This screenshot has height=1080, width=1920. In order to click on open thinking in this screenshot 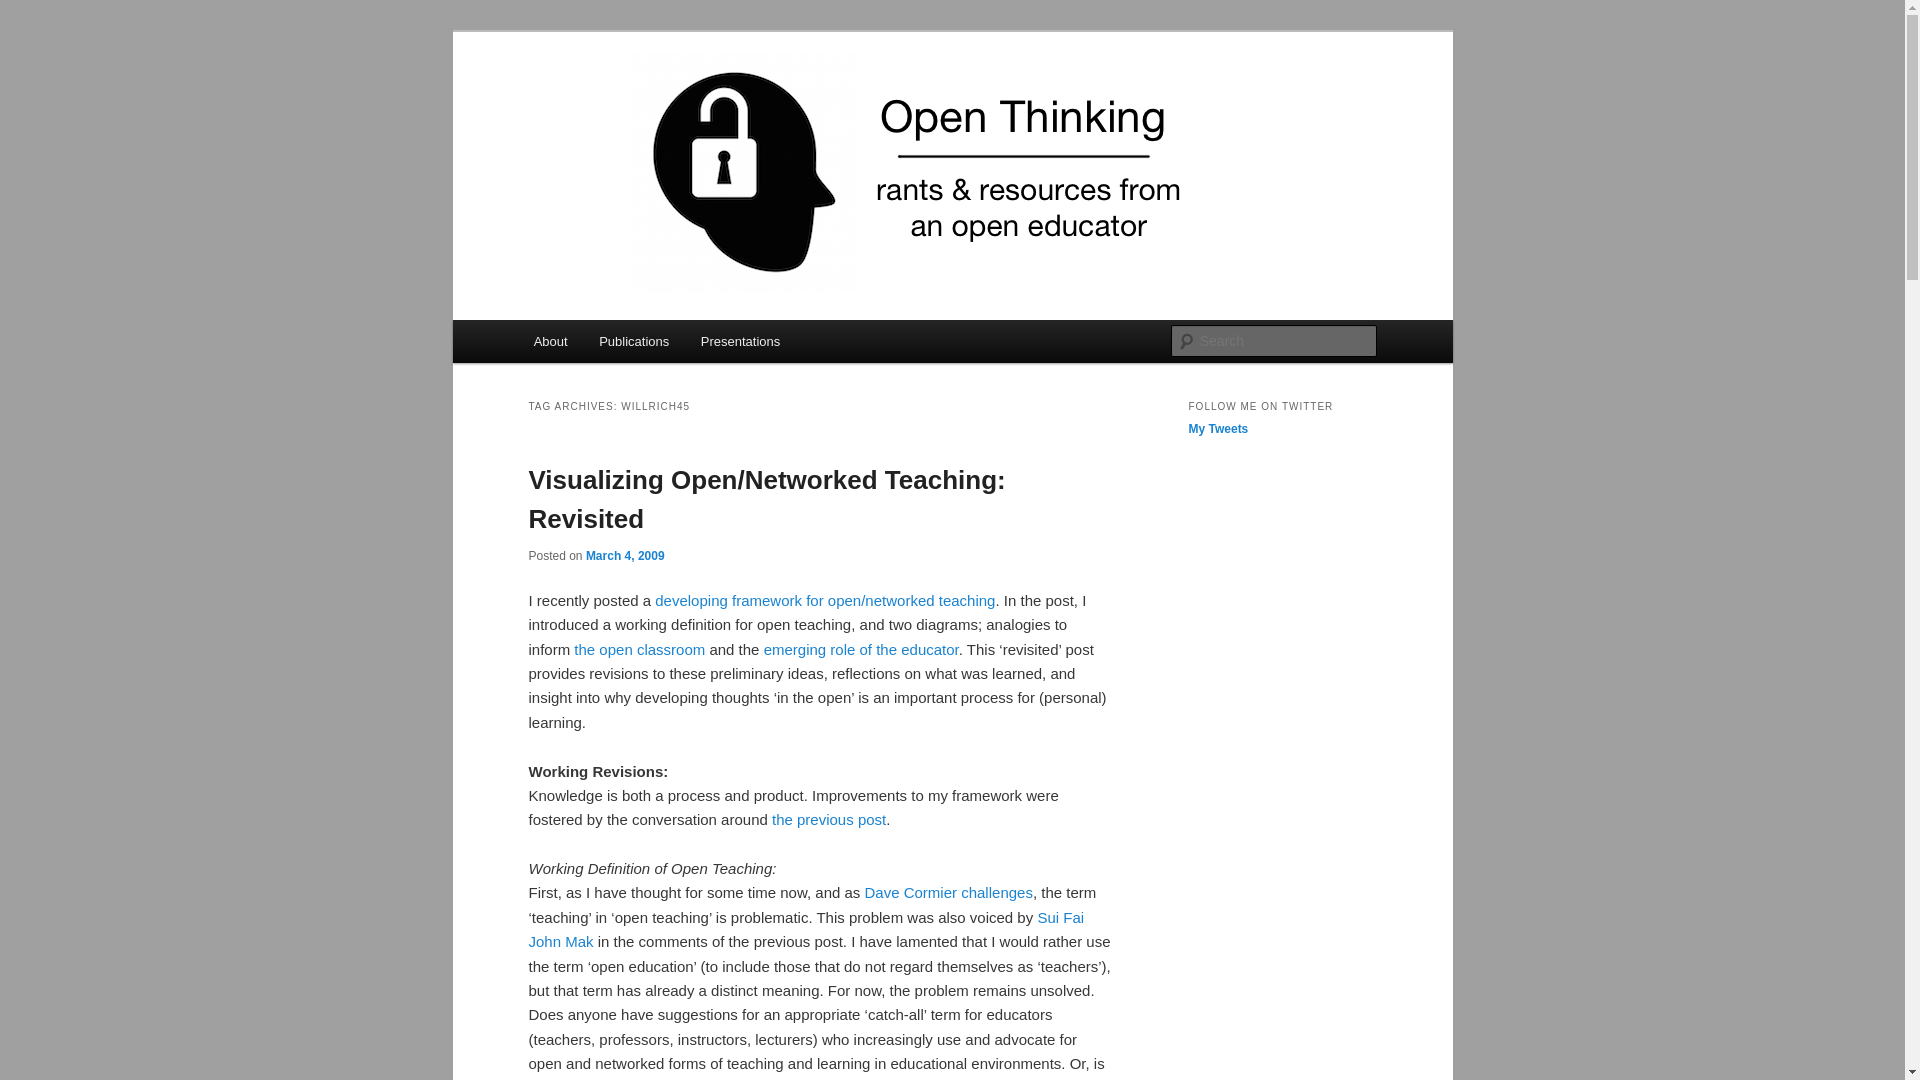, I will do `click(626, 104)`.